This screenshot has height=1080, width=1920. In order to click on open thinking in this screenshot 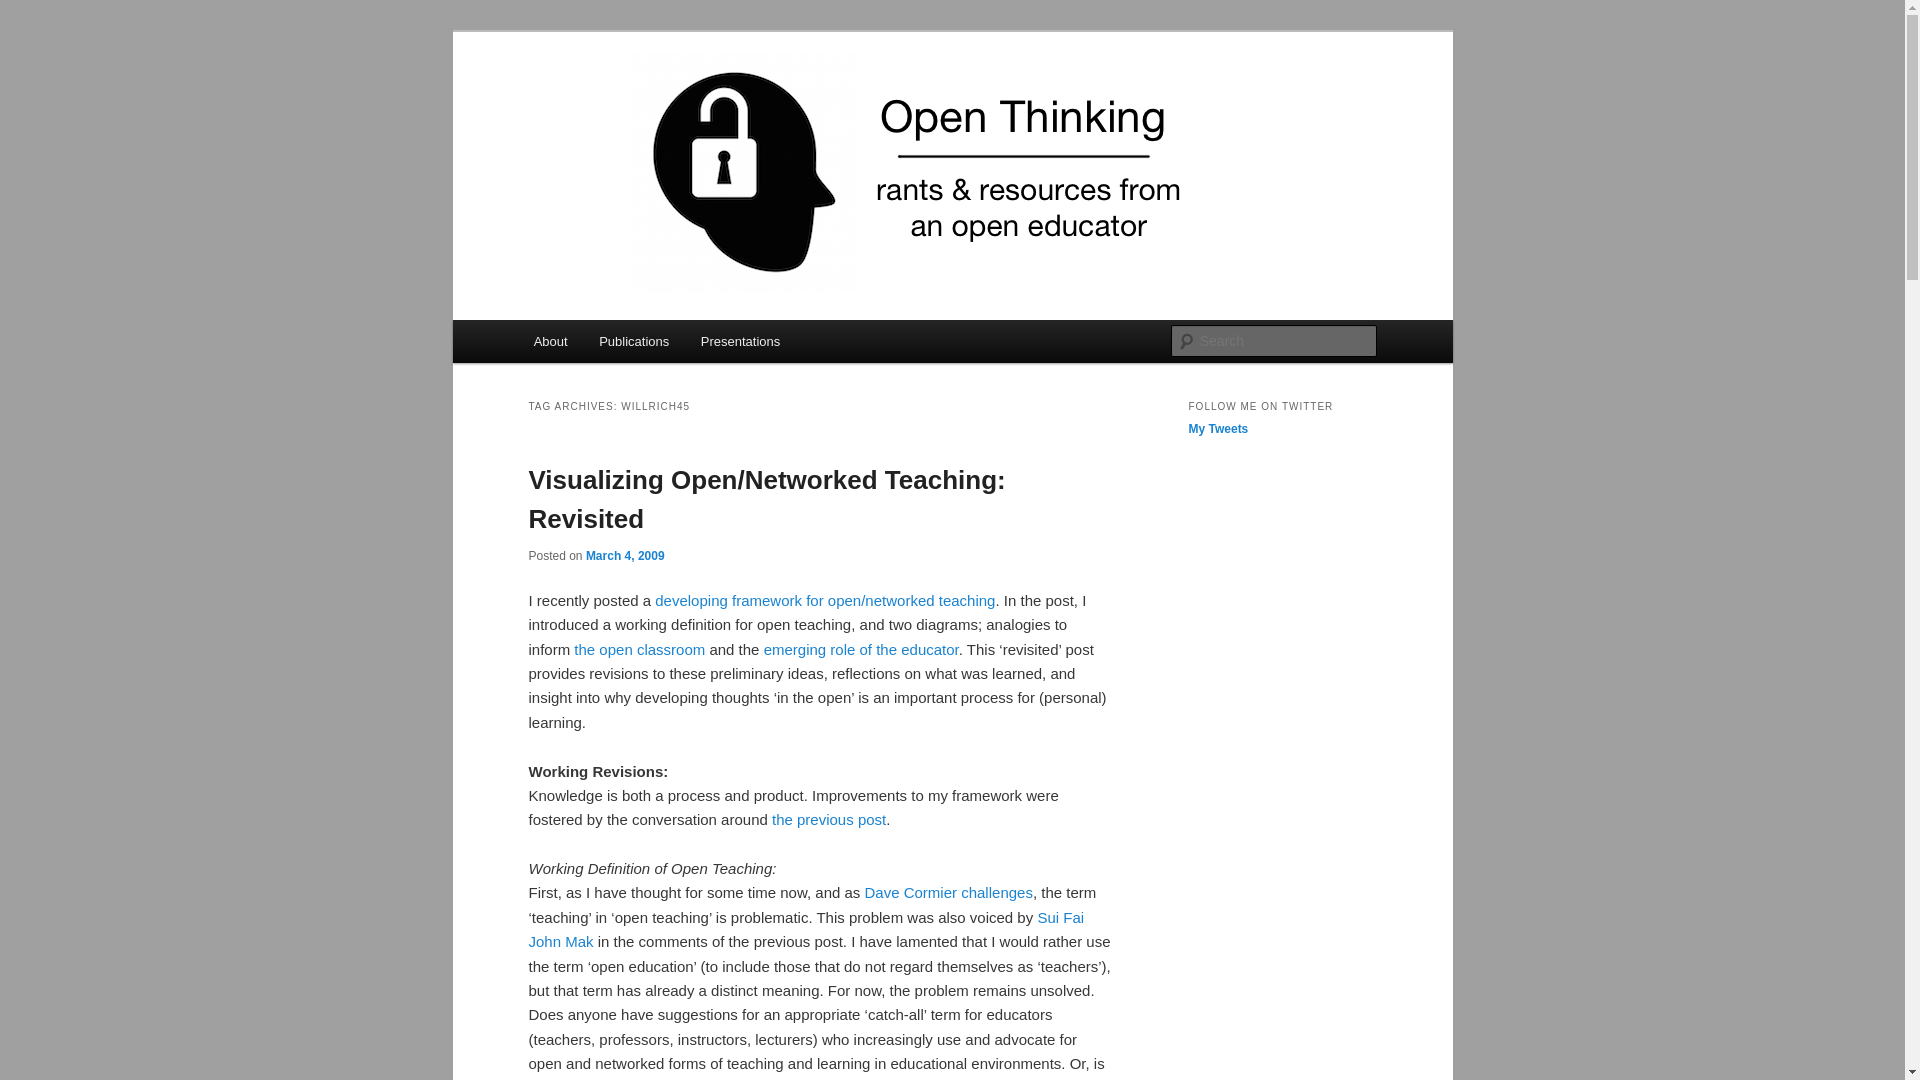, I will do `click(626, 104)`.